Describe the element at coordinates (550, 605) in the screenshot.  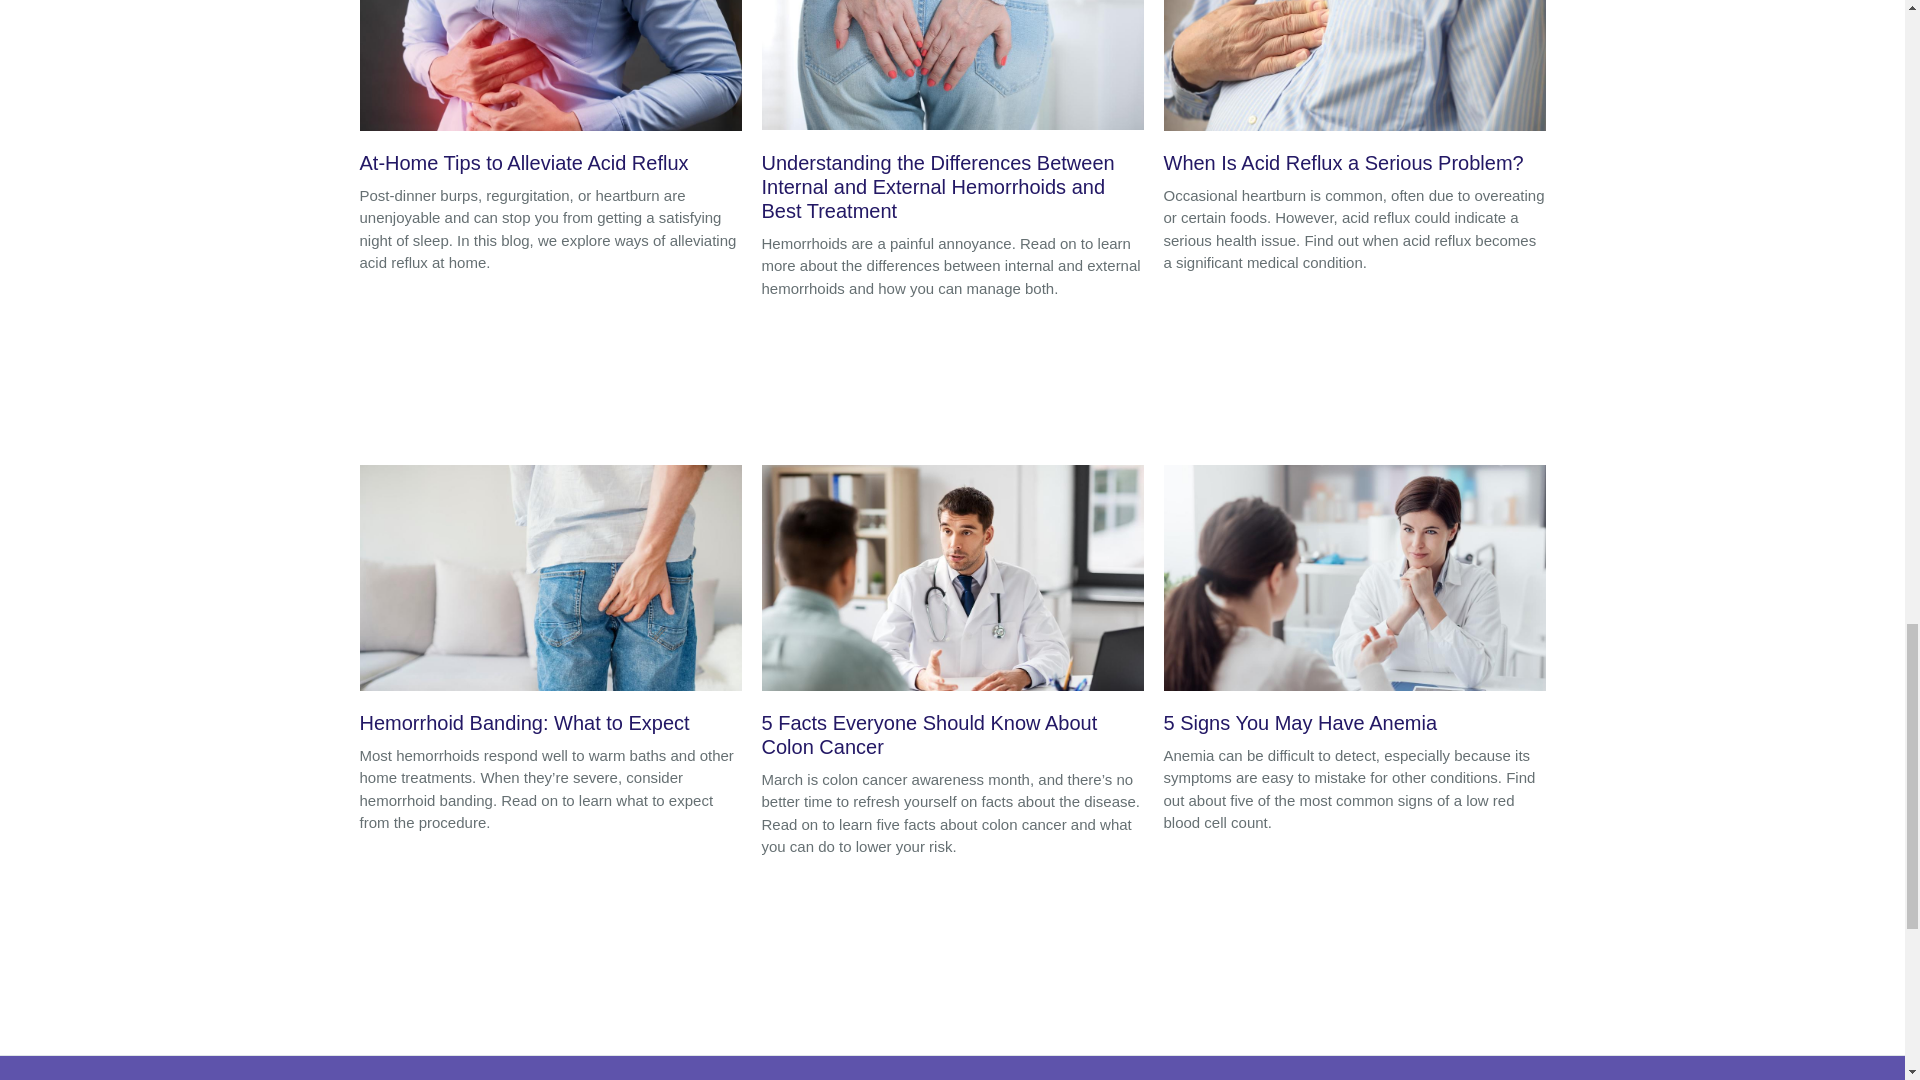
I see `Hemorrhoid Banding: What to Expect` at that location.